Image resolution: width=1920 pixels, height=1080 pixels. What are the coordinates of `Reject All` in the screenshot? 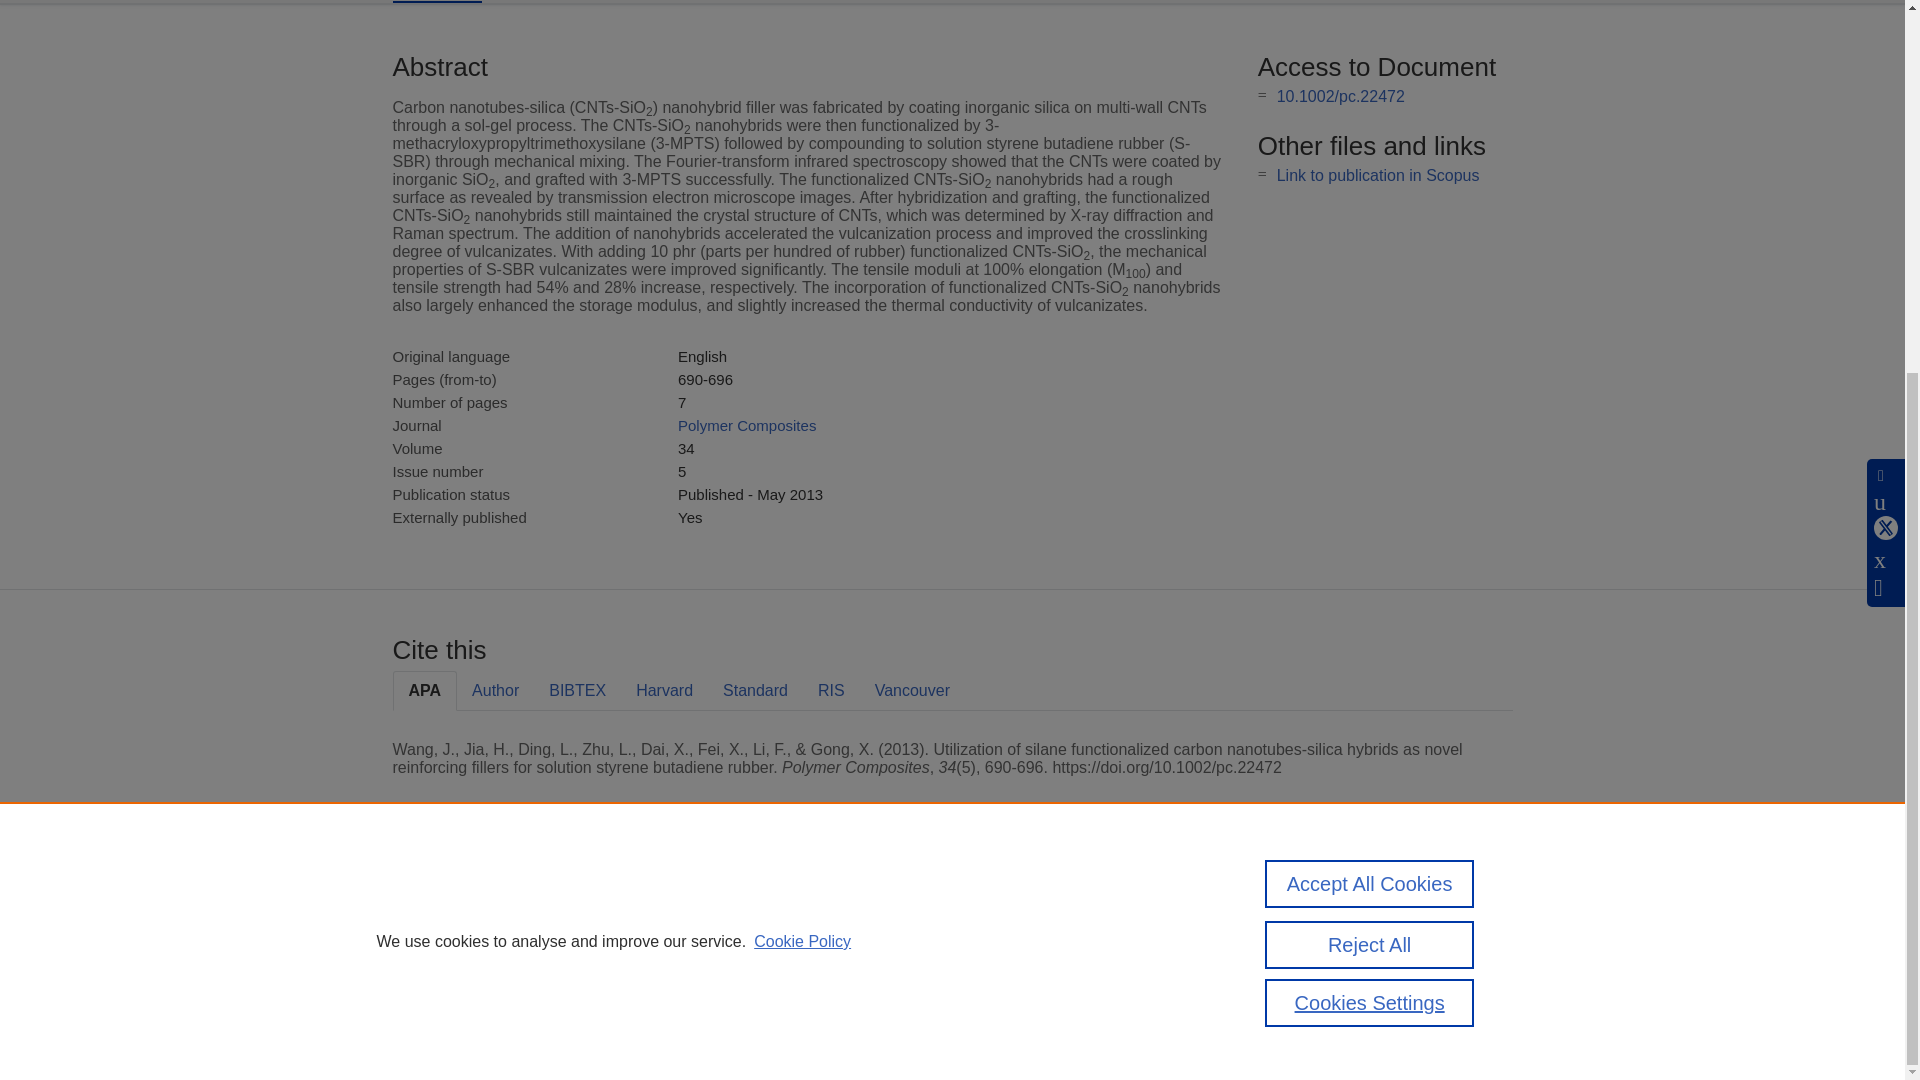 It's located at (1370, 386).